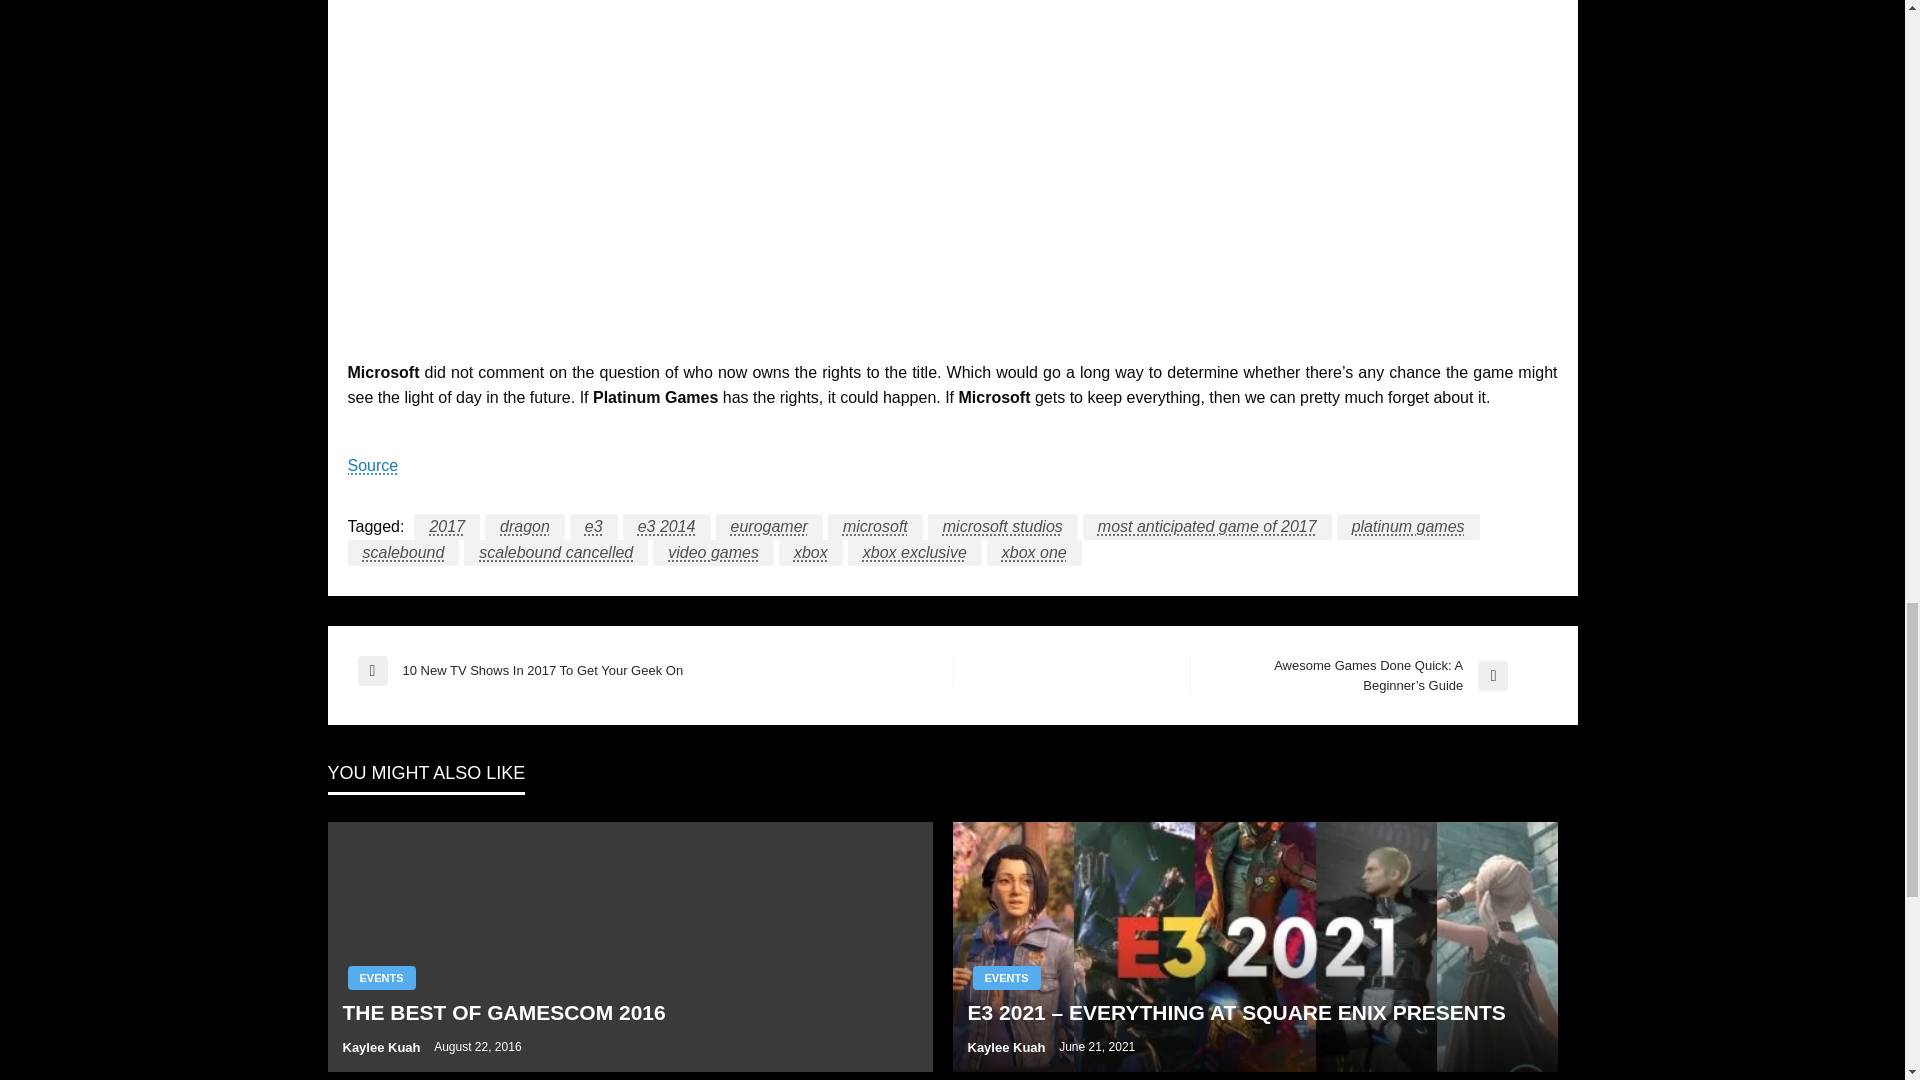 The width and height of the screenshot is (1920, 1080). What do you see at coordinates (594, 527) in the screenshot?
I see `e3` at bounding box center [594, 527].